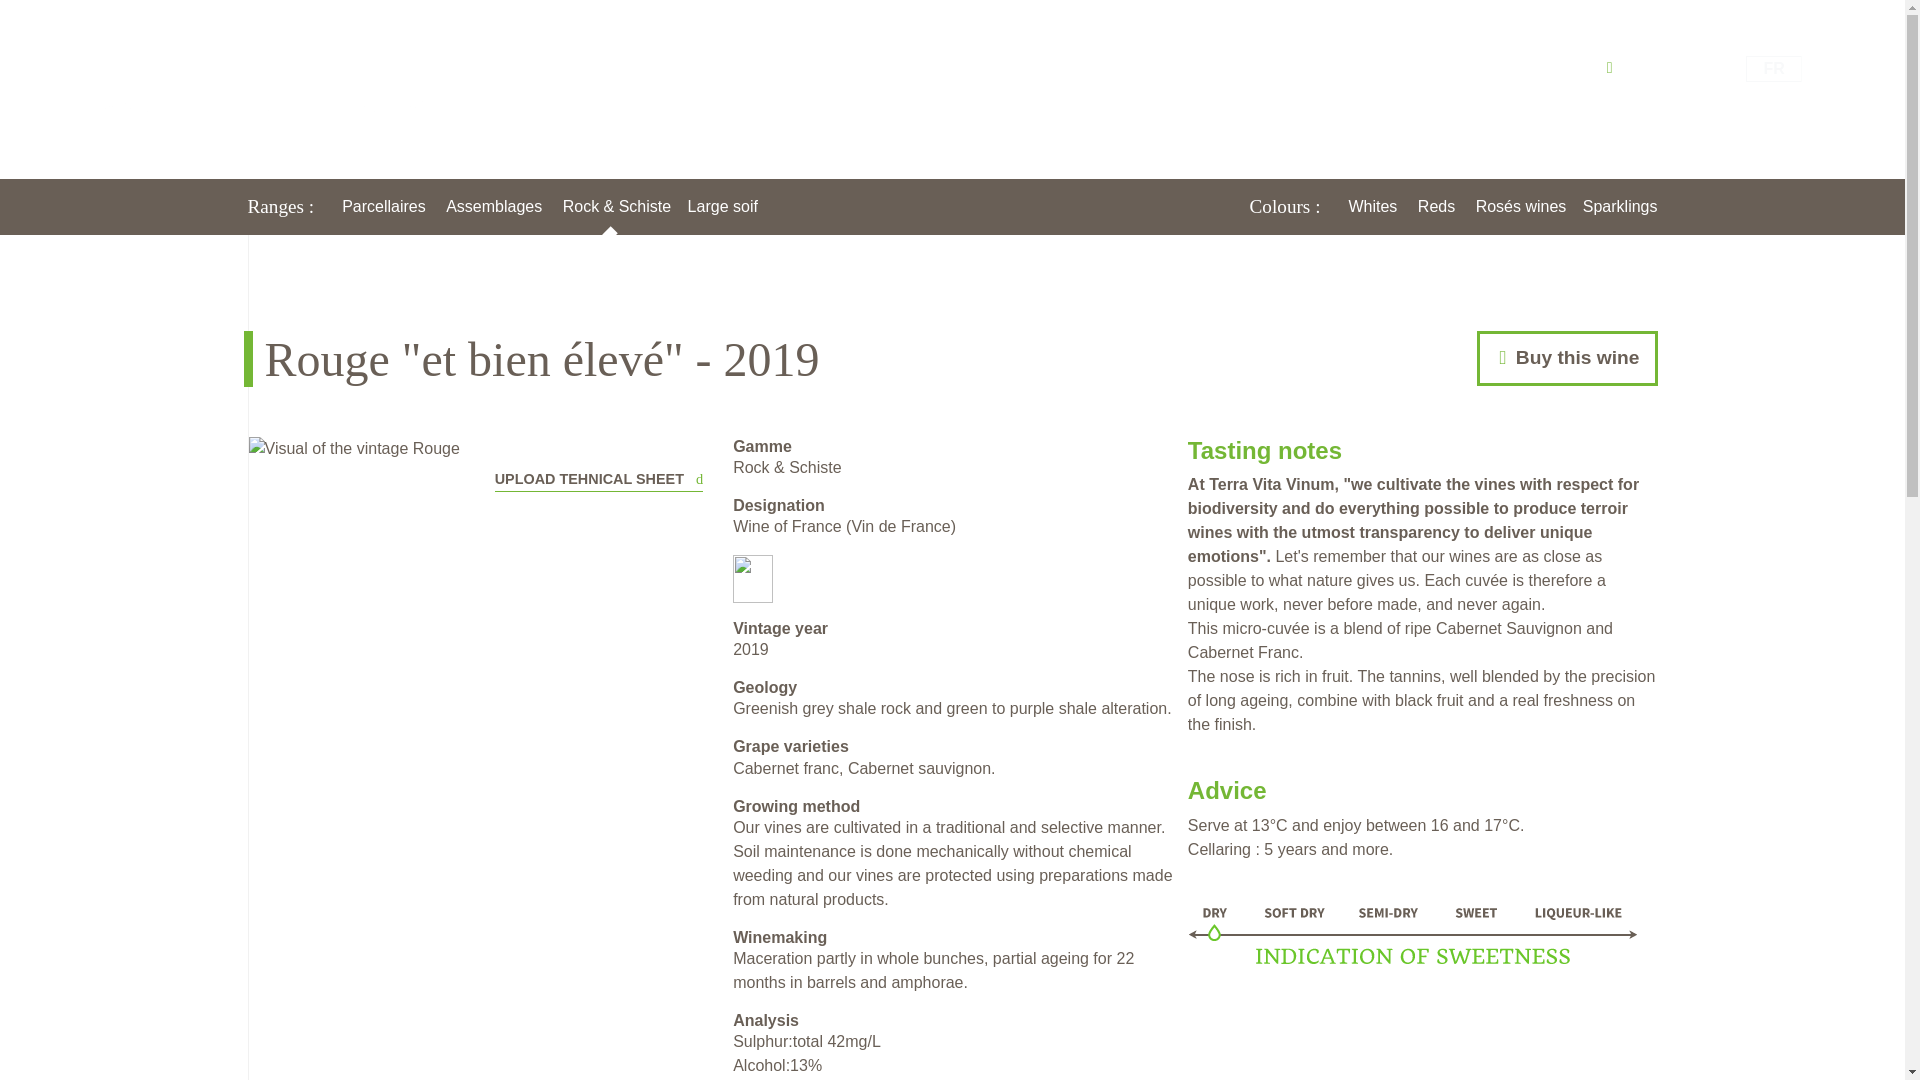  Describe the element at coordinates (1074, 67) in the screenshot. I see `TERRA` at that location.